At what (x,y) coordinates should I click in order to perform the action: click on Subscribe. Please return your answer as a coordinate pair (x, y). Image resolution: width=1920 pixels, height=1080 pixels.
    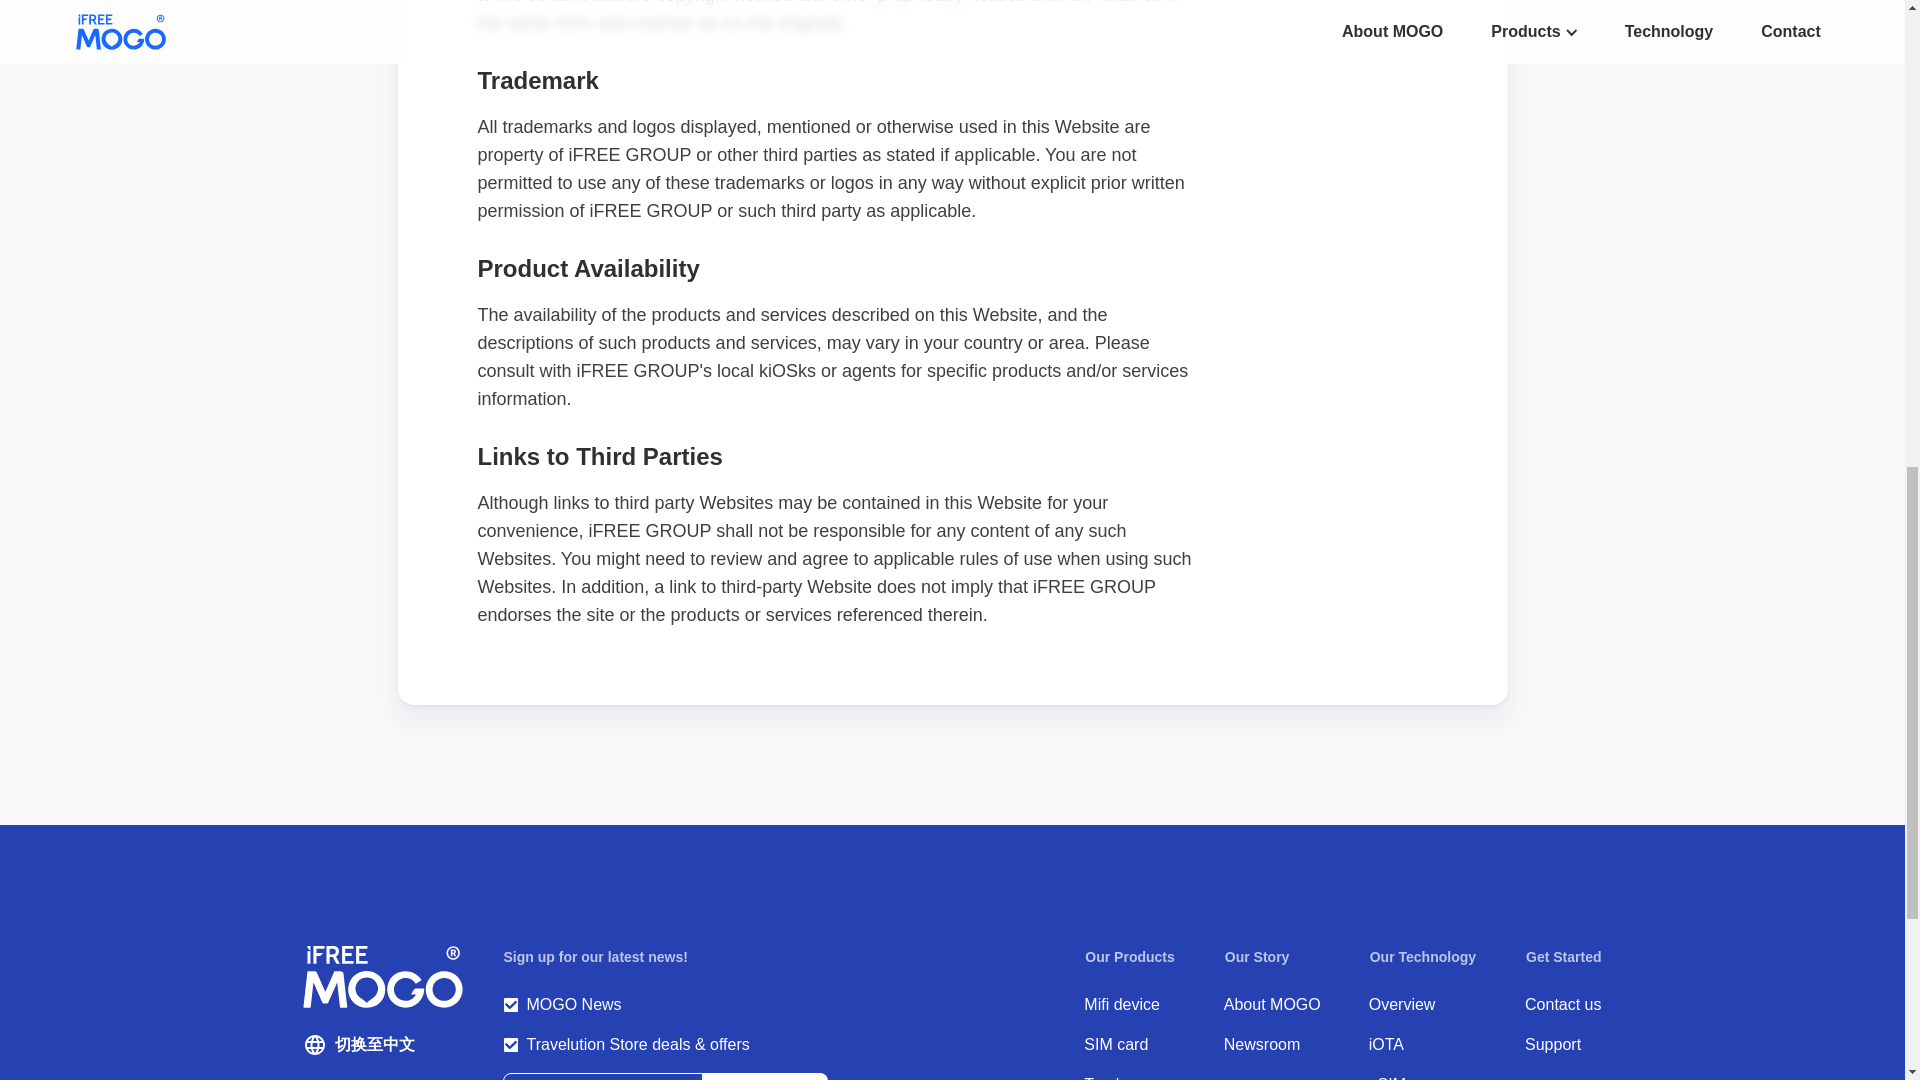
    Looking at the image, I should click on (764, 1076).